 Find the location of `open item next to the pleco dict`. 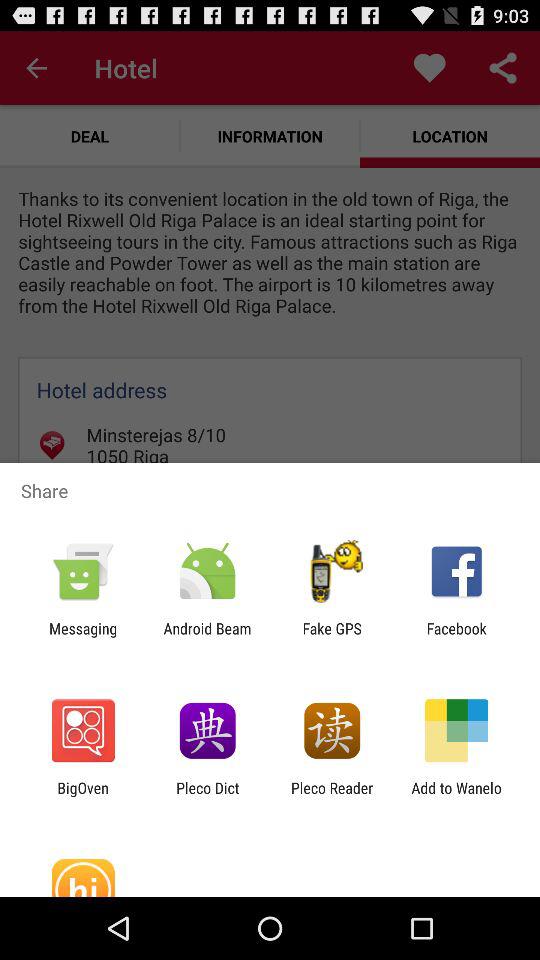

open item next to the pleco dict is located at coordinates (82, 796).